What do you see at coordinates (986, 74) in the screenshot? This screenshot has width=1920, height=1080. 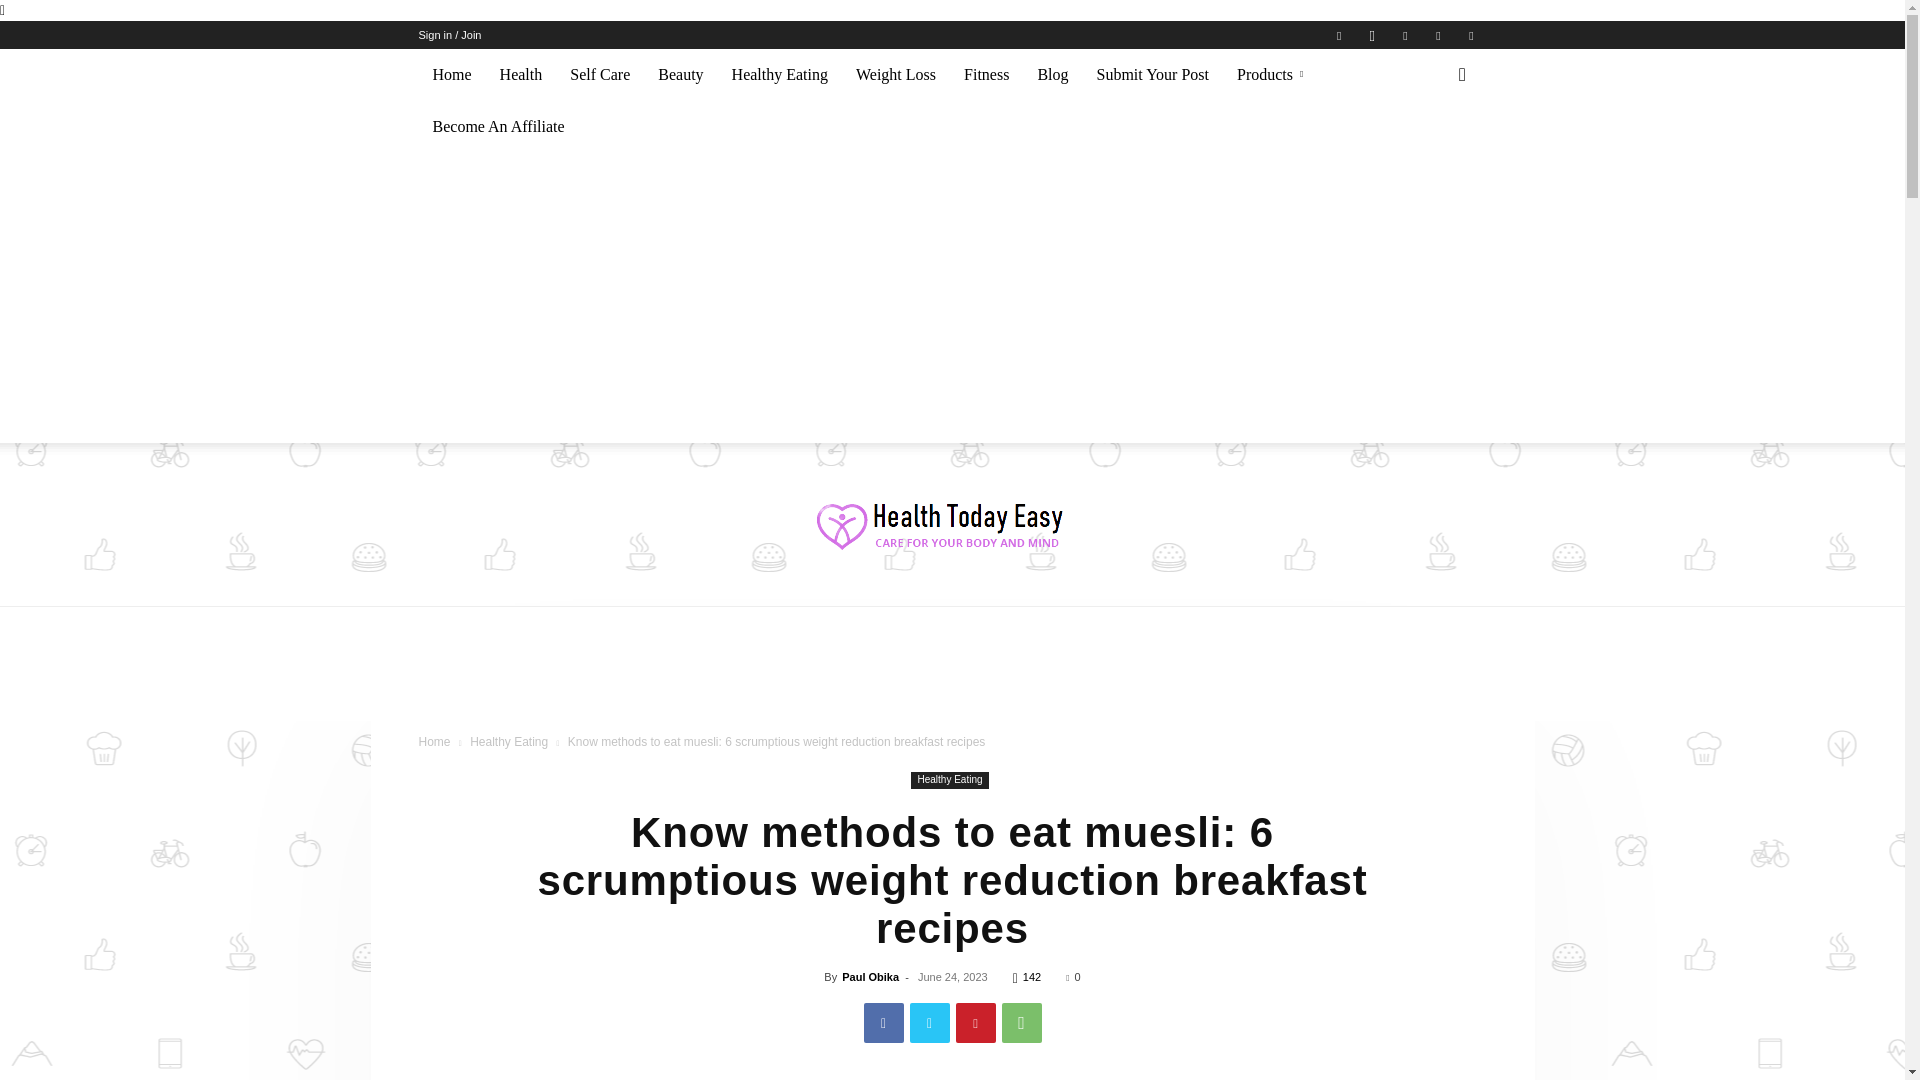 I see `Fitness` at bounding box center [986, 74].